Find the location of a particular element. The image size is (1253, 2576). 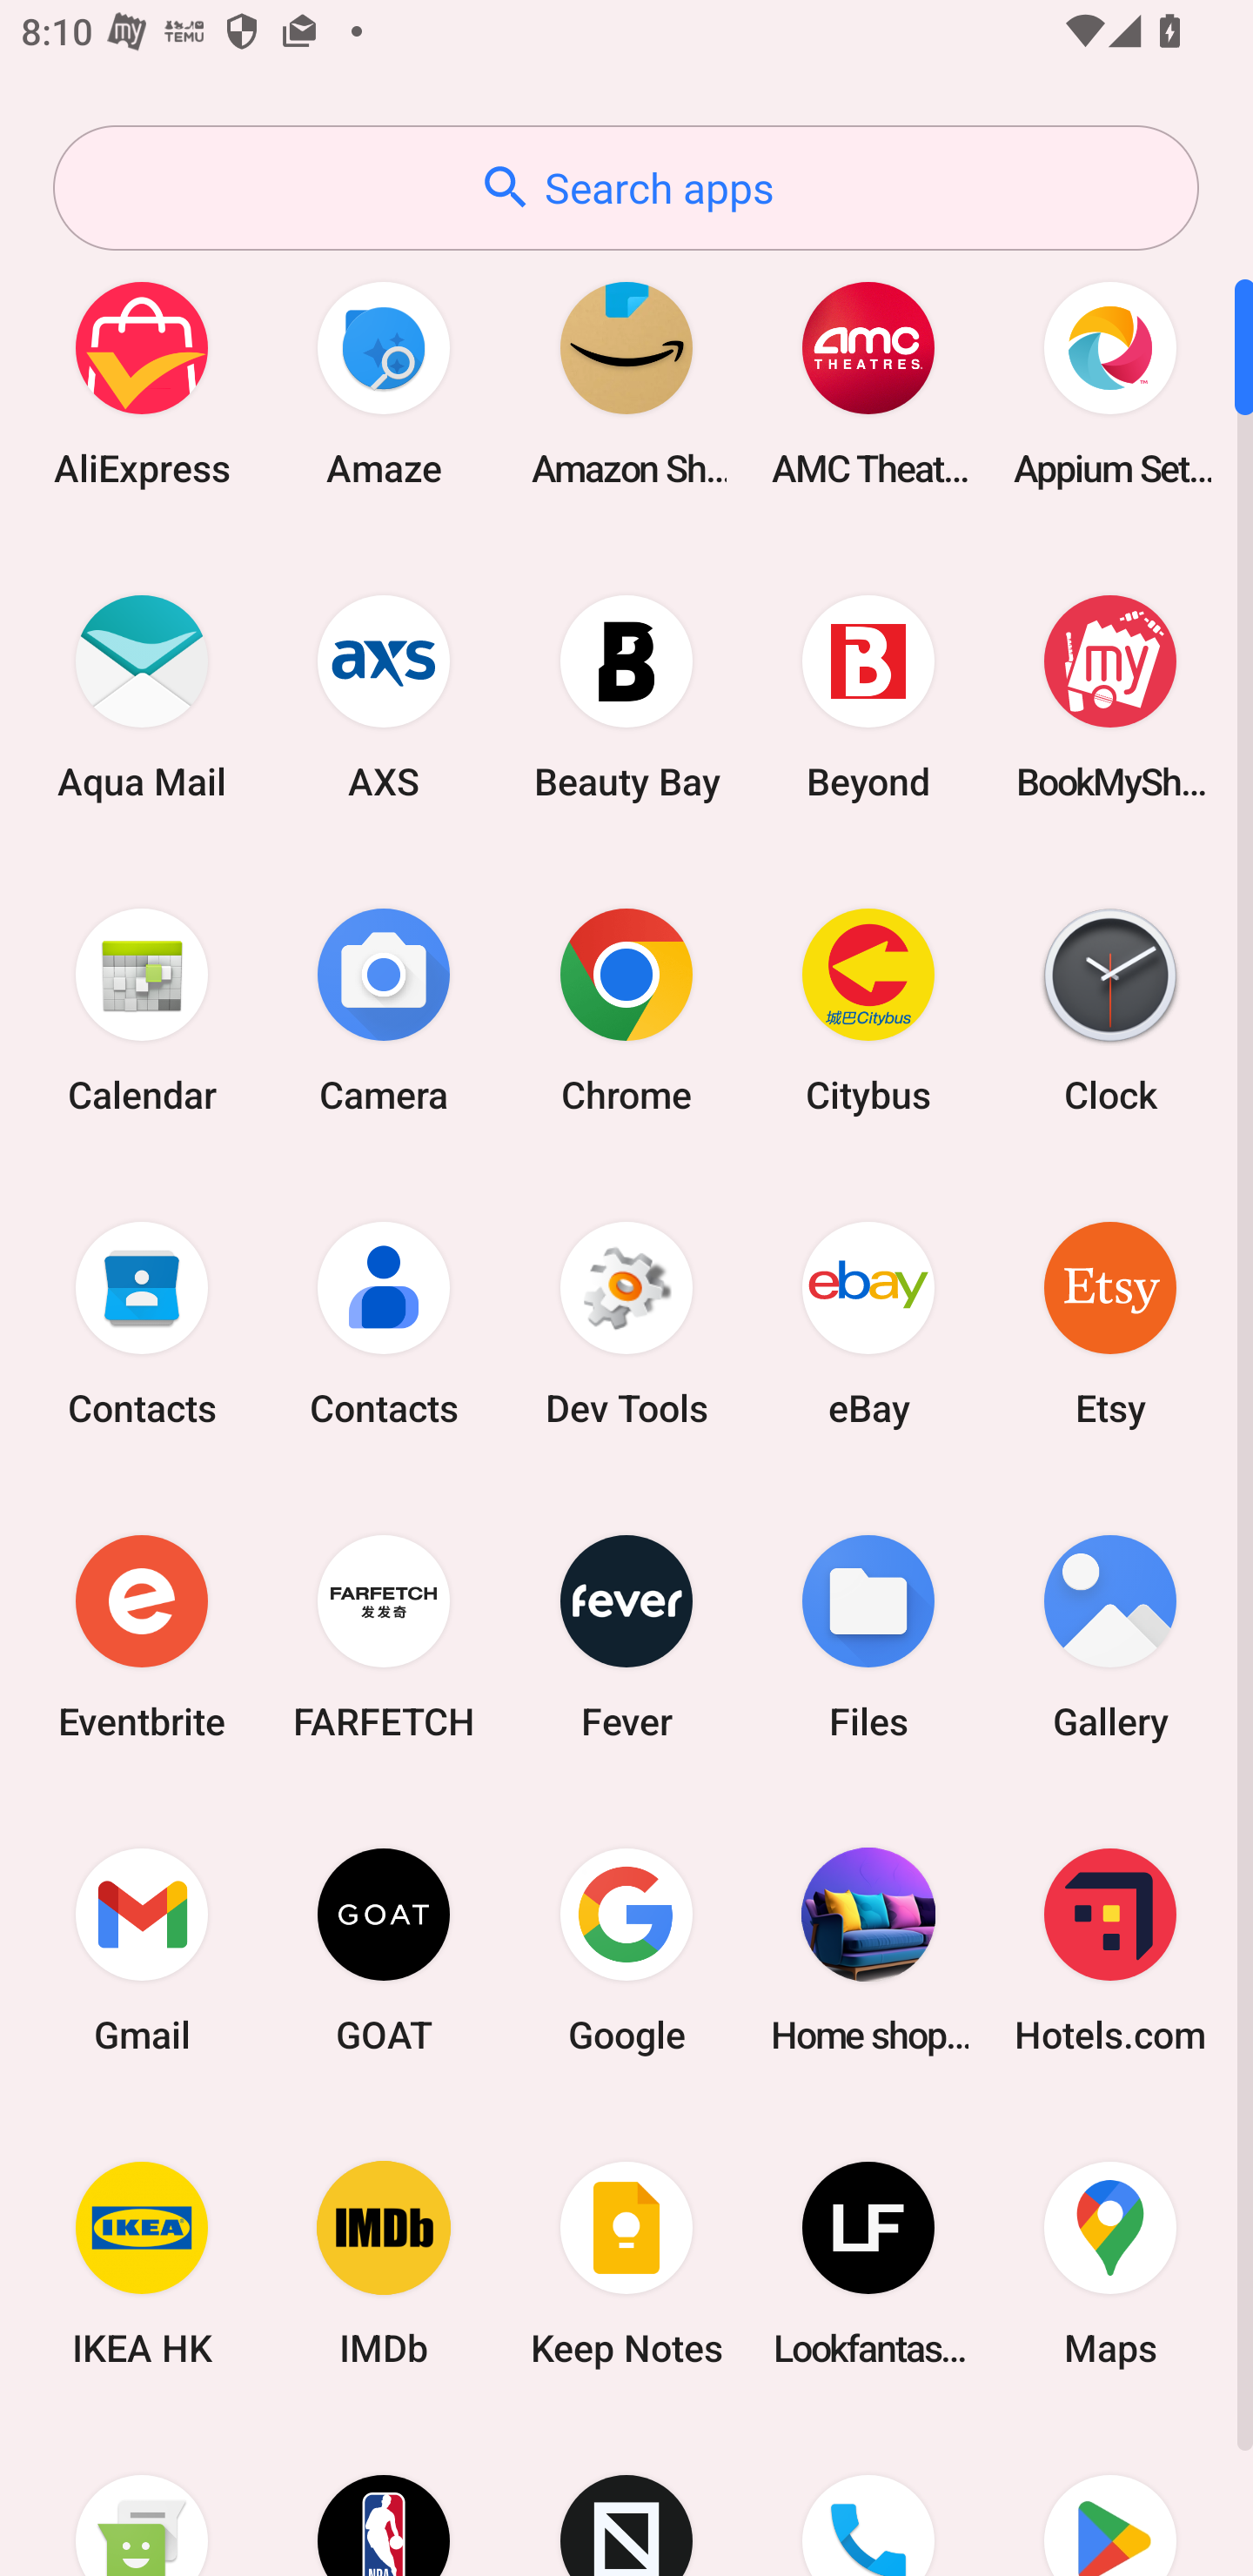

Etsy is located at coordinates (1110, 1323).